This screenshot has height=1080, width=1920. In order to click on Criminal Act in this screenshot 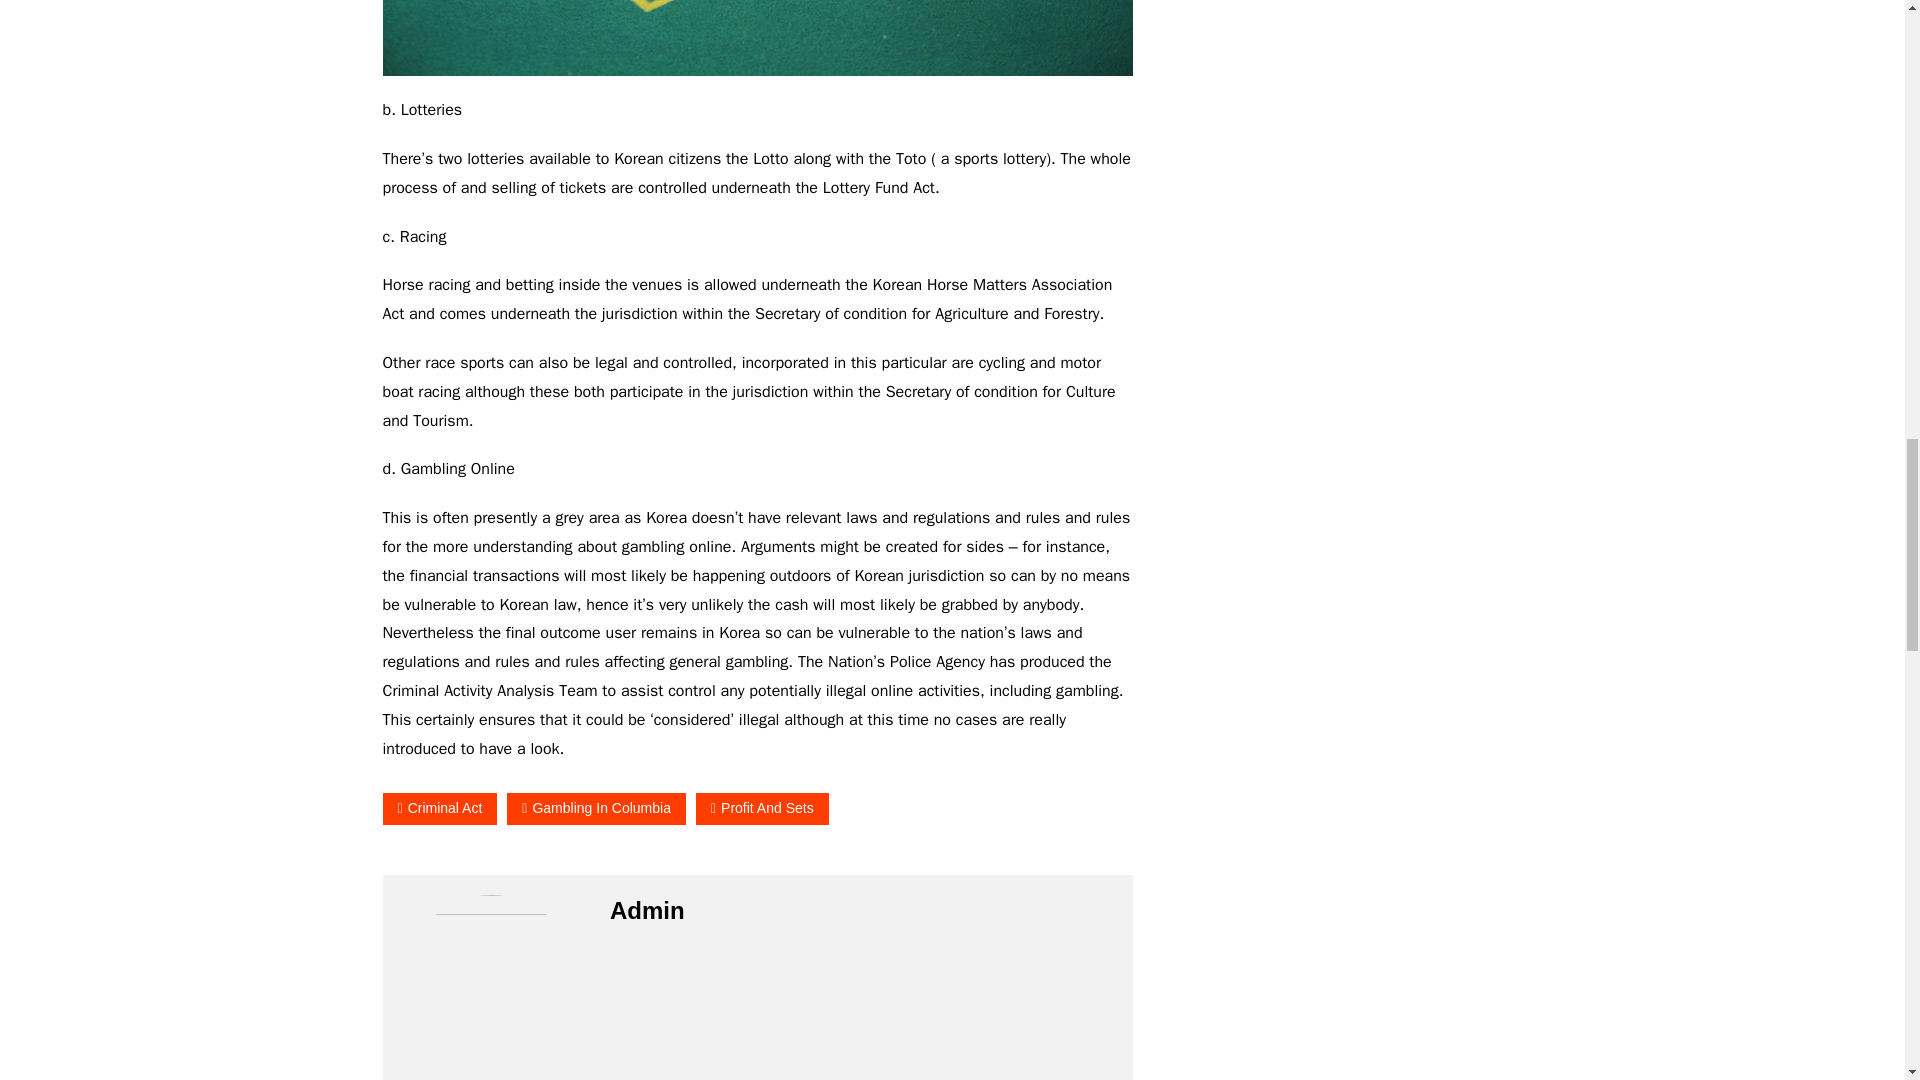, I will do `click(440, 808)`.